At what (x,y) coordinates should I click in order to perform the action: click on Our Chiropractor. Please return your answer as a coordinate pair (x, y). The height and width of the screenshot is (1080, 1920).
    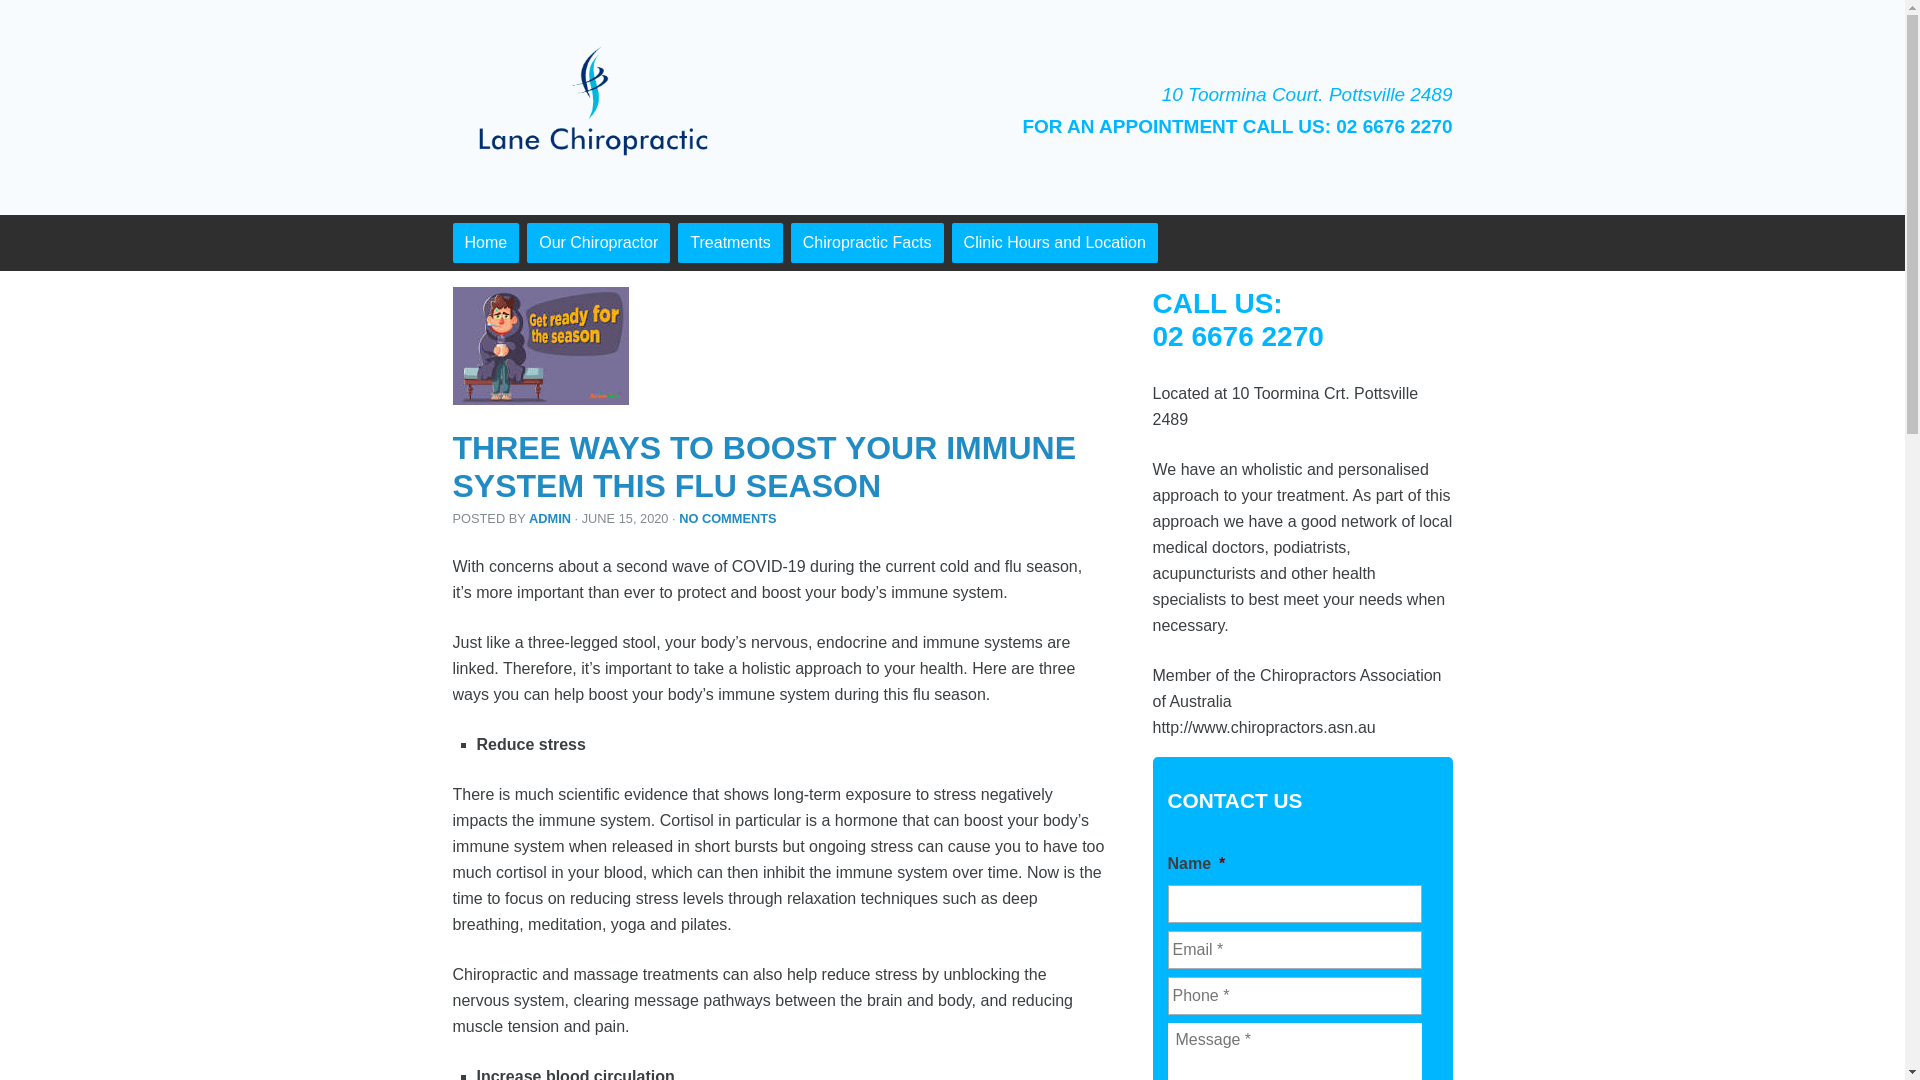
    Looking at the image, I should click on (598, 243).